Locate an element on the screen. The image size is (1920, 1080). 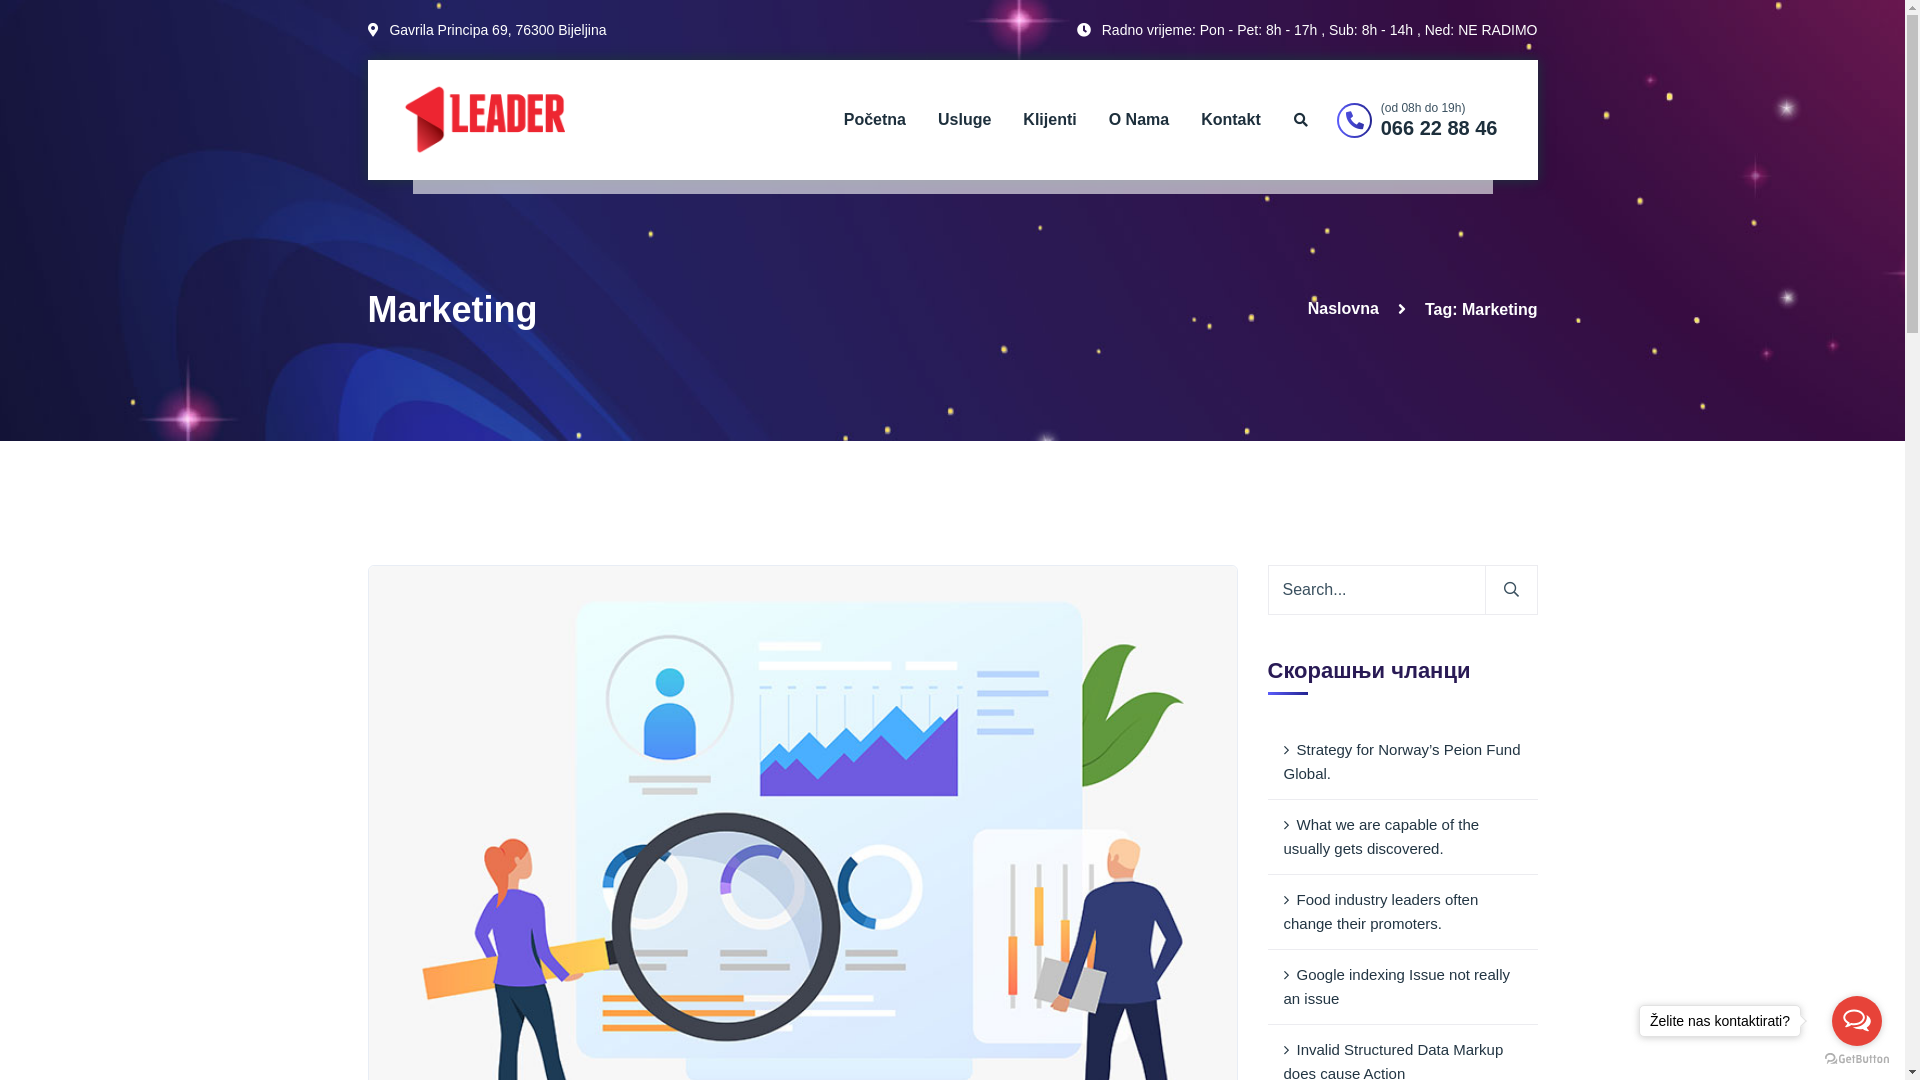
066 22 88 46 is located at coordinates (1440, 128).